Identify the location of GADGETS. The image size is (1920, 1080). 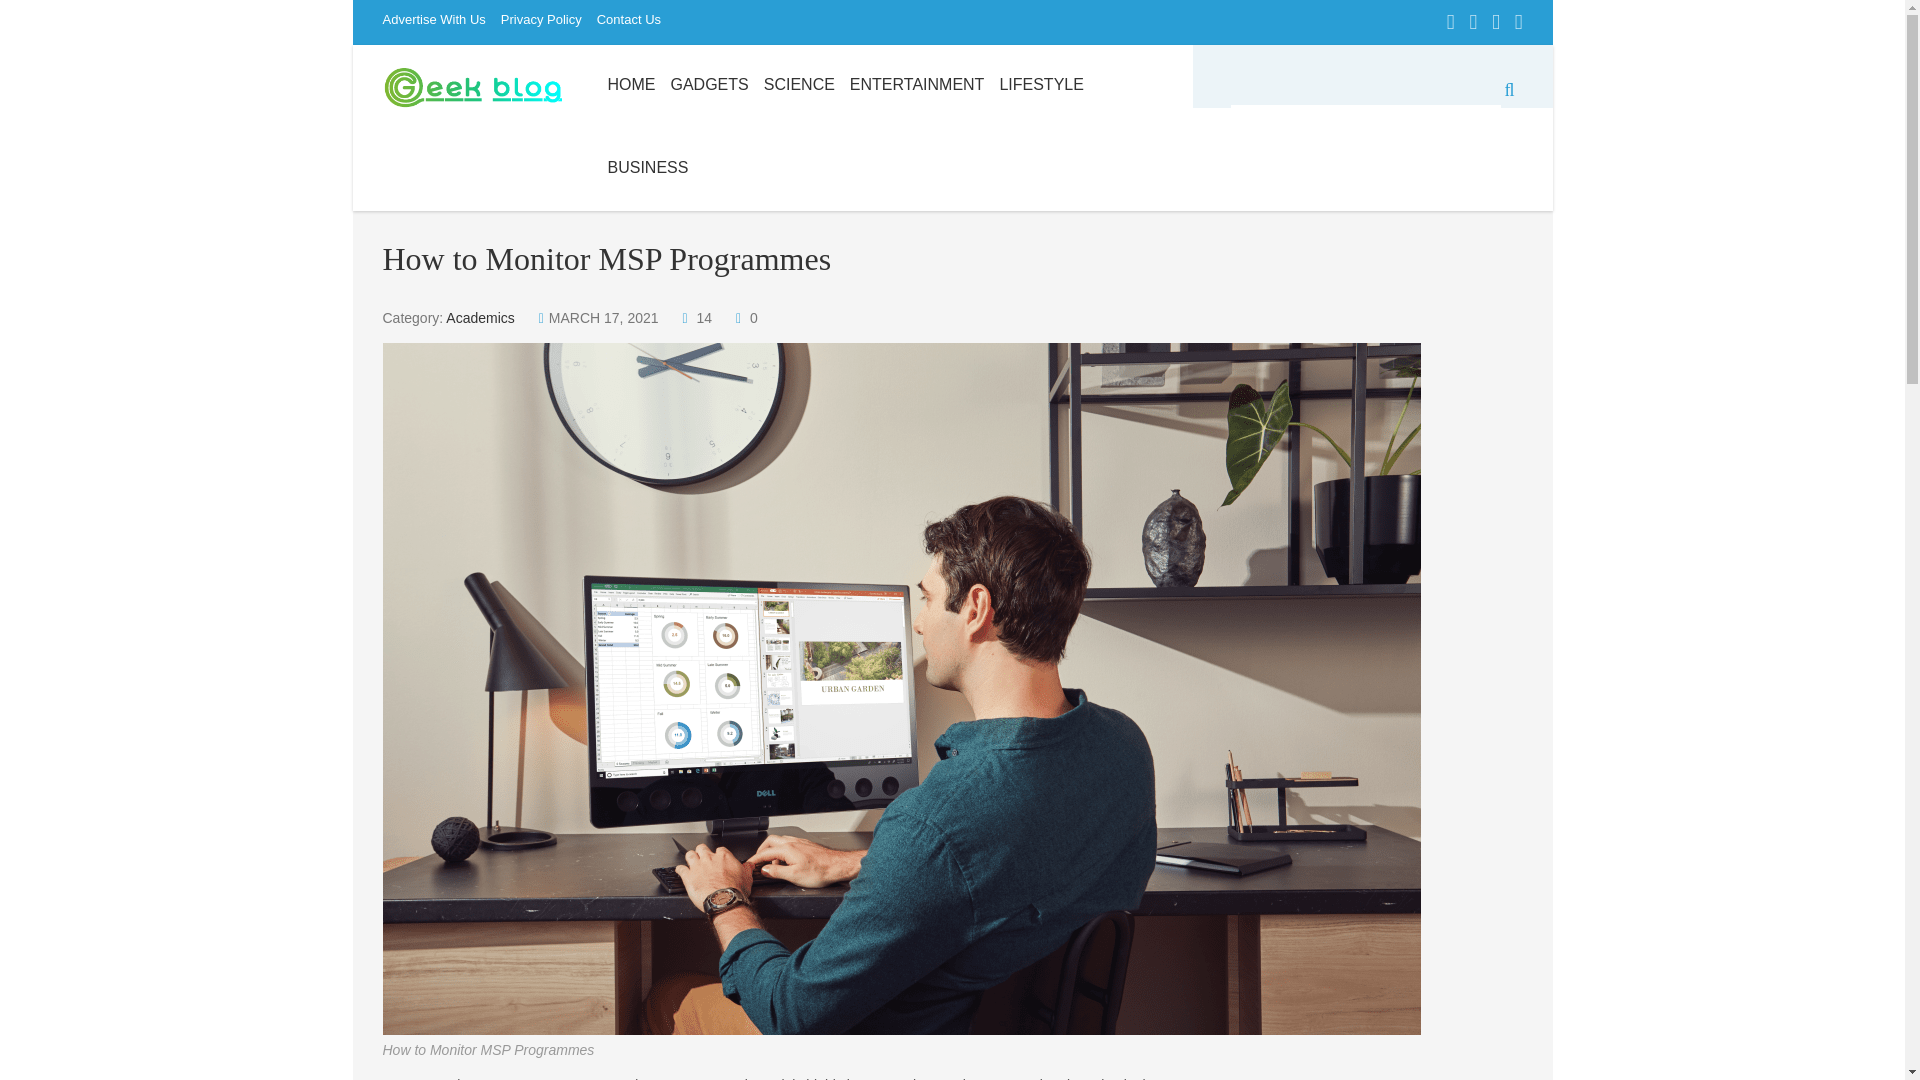
(709, 86).